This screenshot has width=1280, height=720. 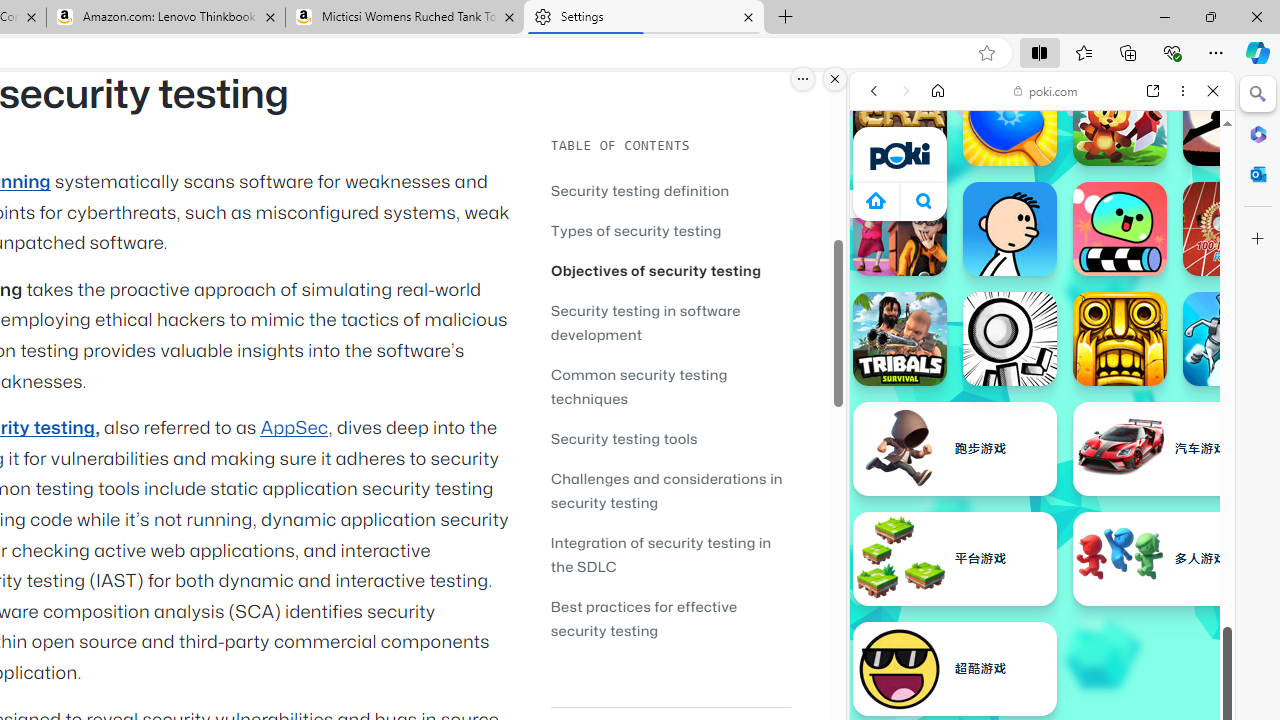 I want to click on Objectives of security testing, so click(x=656, y=270).